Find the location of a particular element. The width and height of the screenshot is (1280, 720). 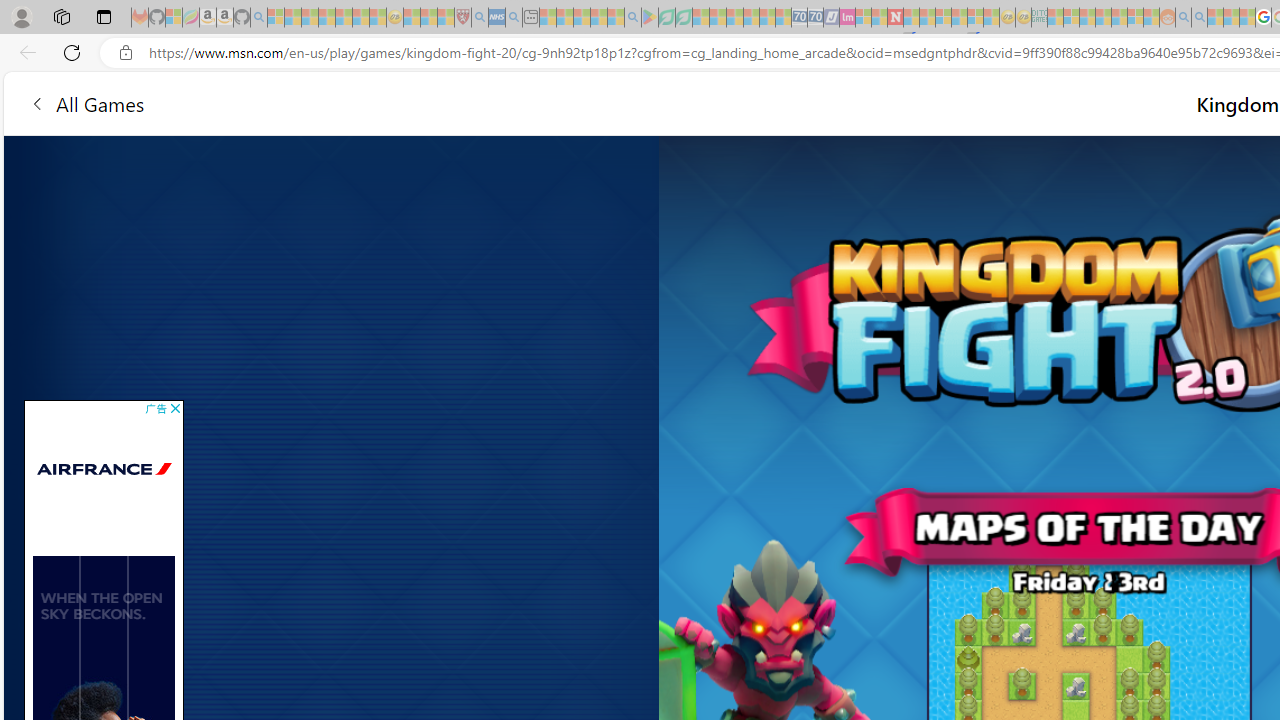

Bluey: Let's Play! - Apps on Google Play - Sleeping is located at coordinates (650, 18).